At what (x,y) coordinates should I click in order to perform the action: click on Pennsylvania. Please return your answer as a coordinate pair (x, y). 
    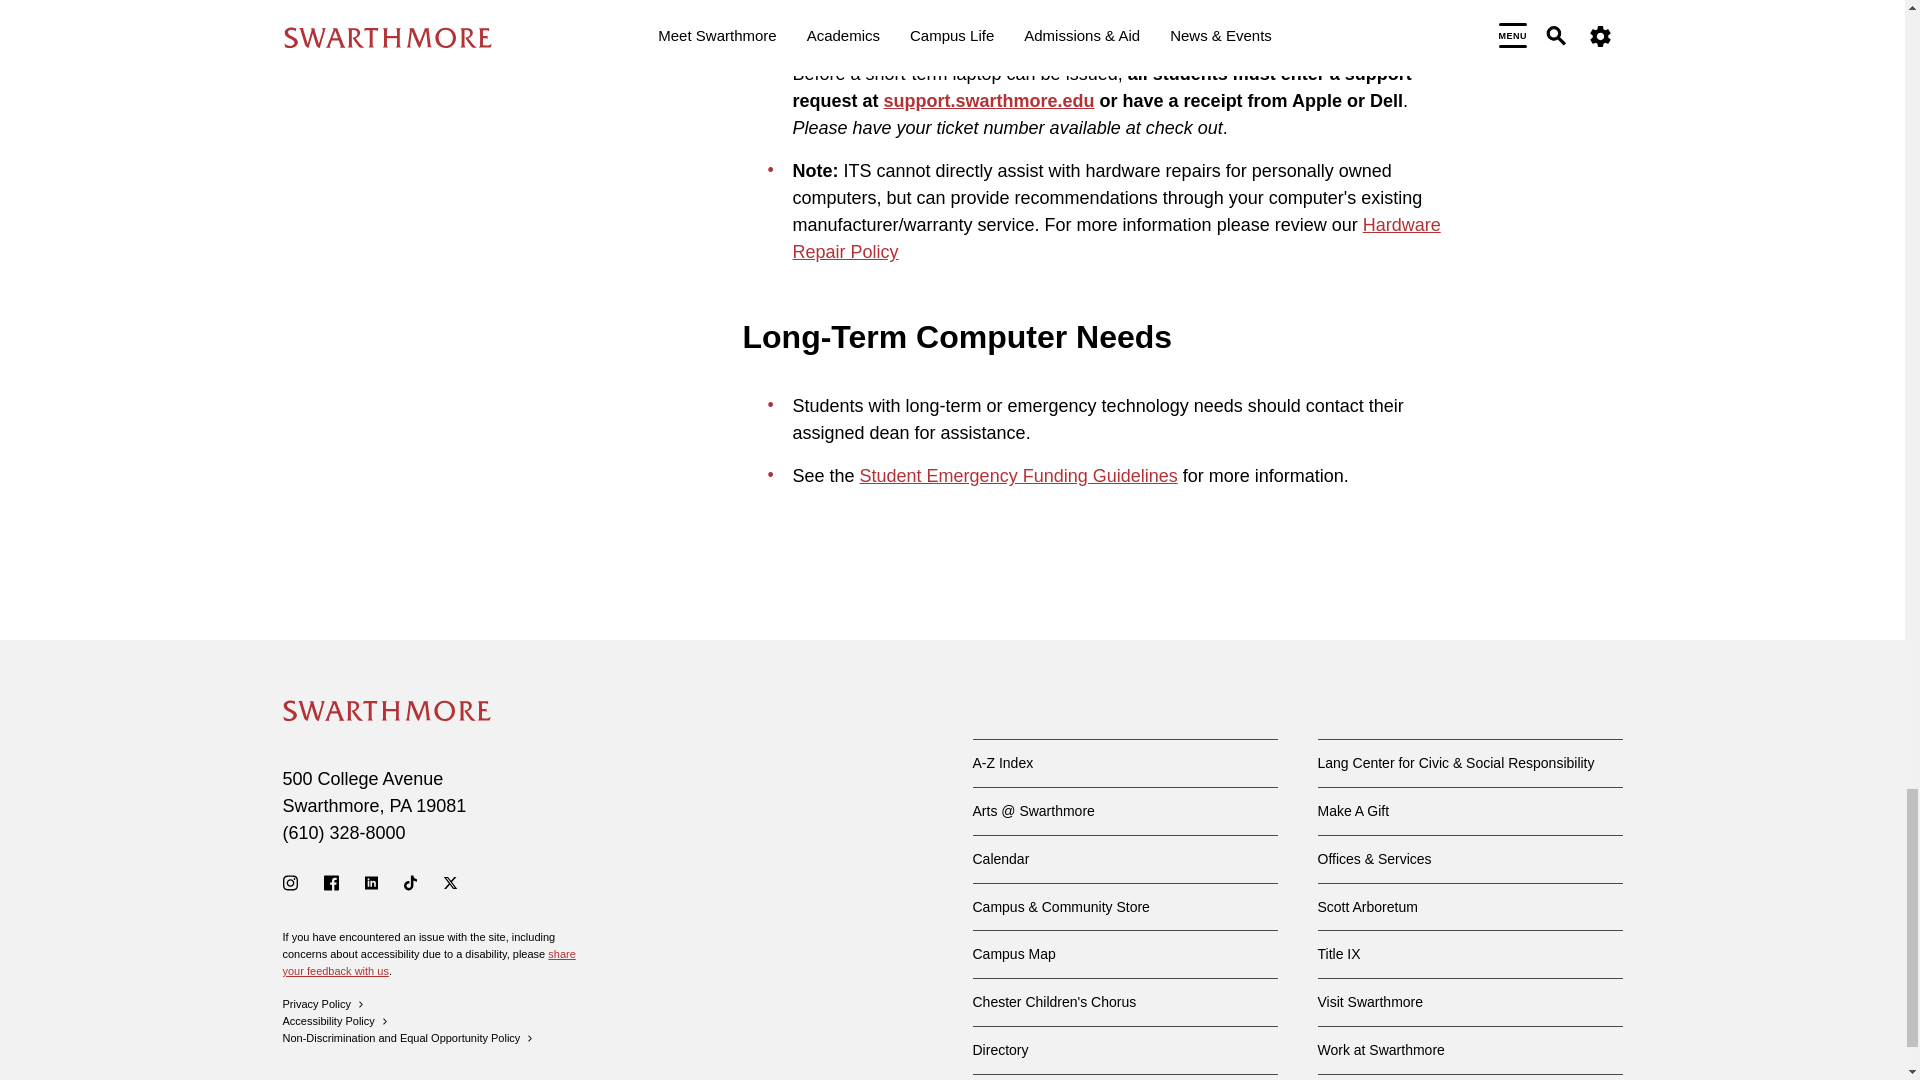
    Looking at the image, I should click on (400, 806).